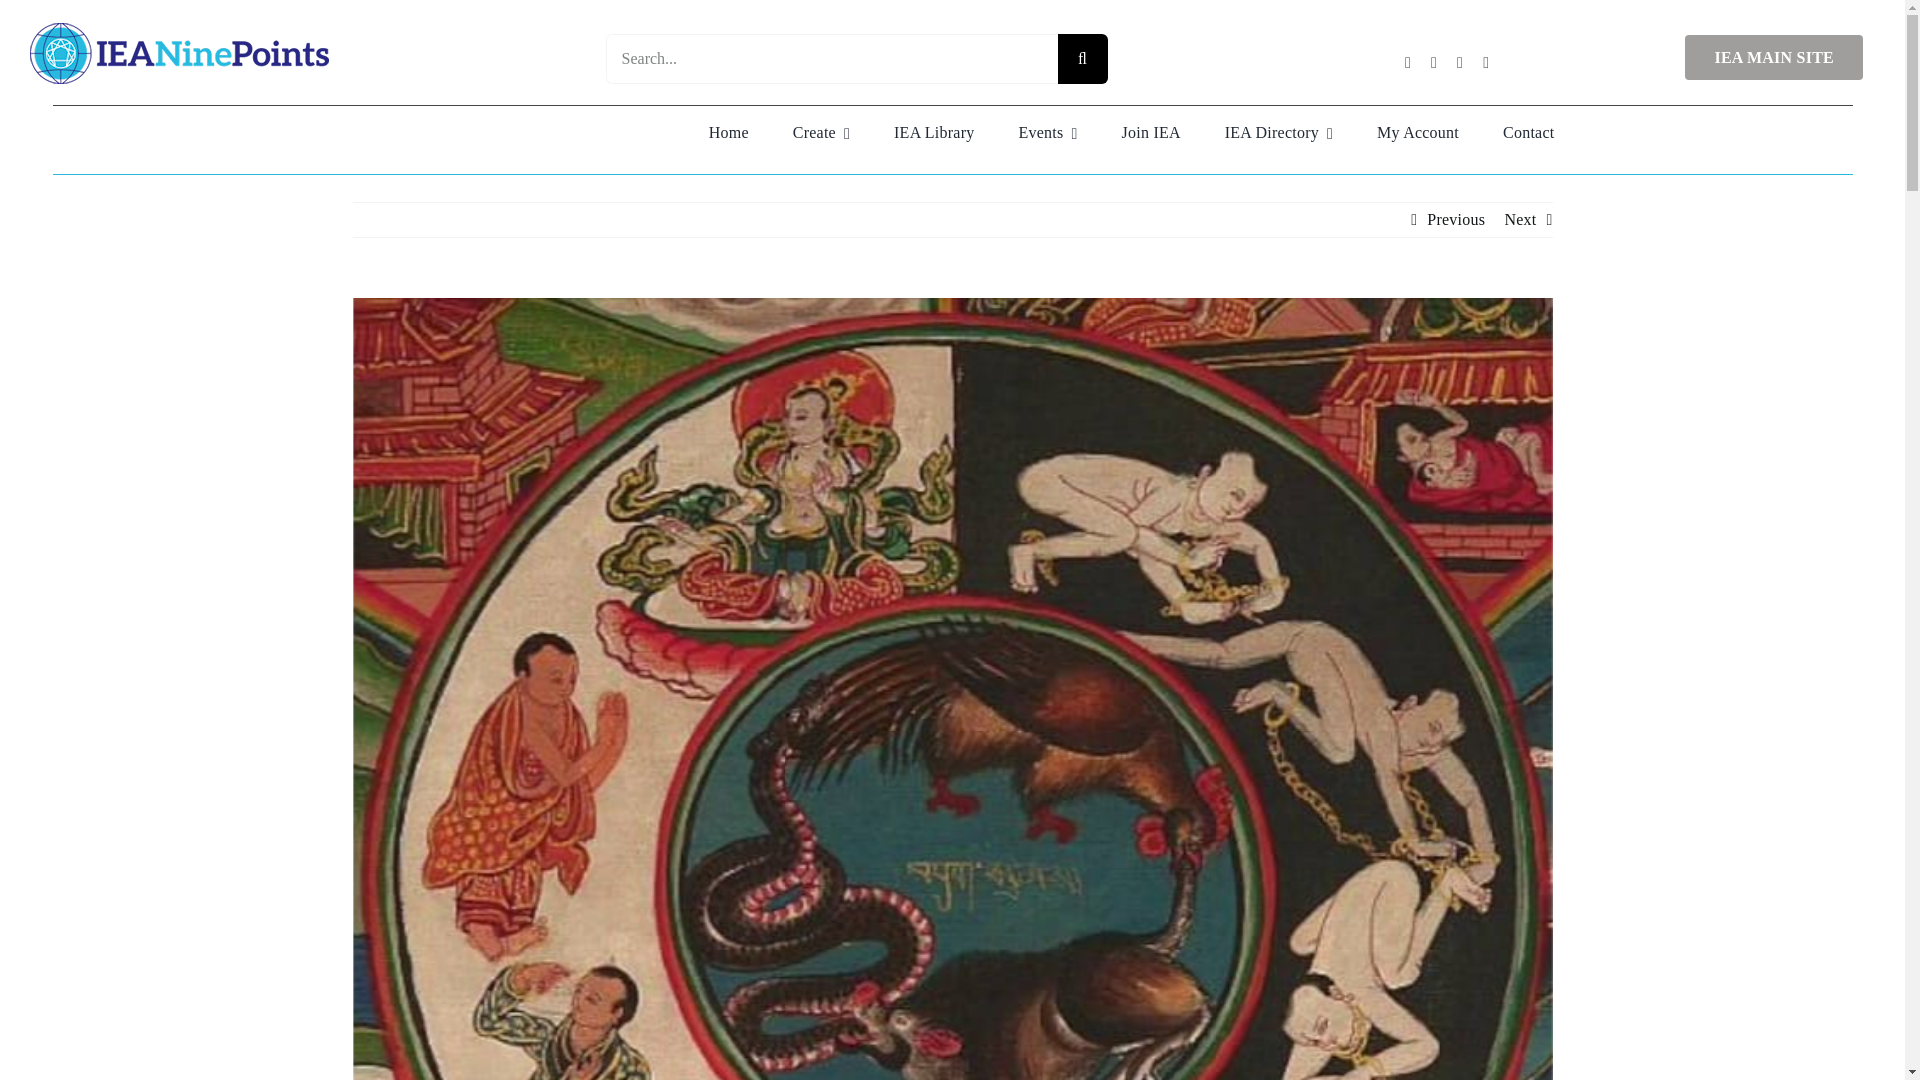 The image size is (1920, 1080). What do you see at coordinates (729, 132) in the screenshot?
I see `Home` at bounding box center [729, 132].